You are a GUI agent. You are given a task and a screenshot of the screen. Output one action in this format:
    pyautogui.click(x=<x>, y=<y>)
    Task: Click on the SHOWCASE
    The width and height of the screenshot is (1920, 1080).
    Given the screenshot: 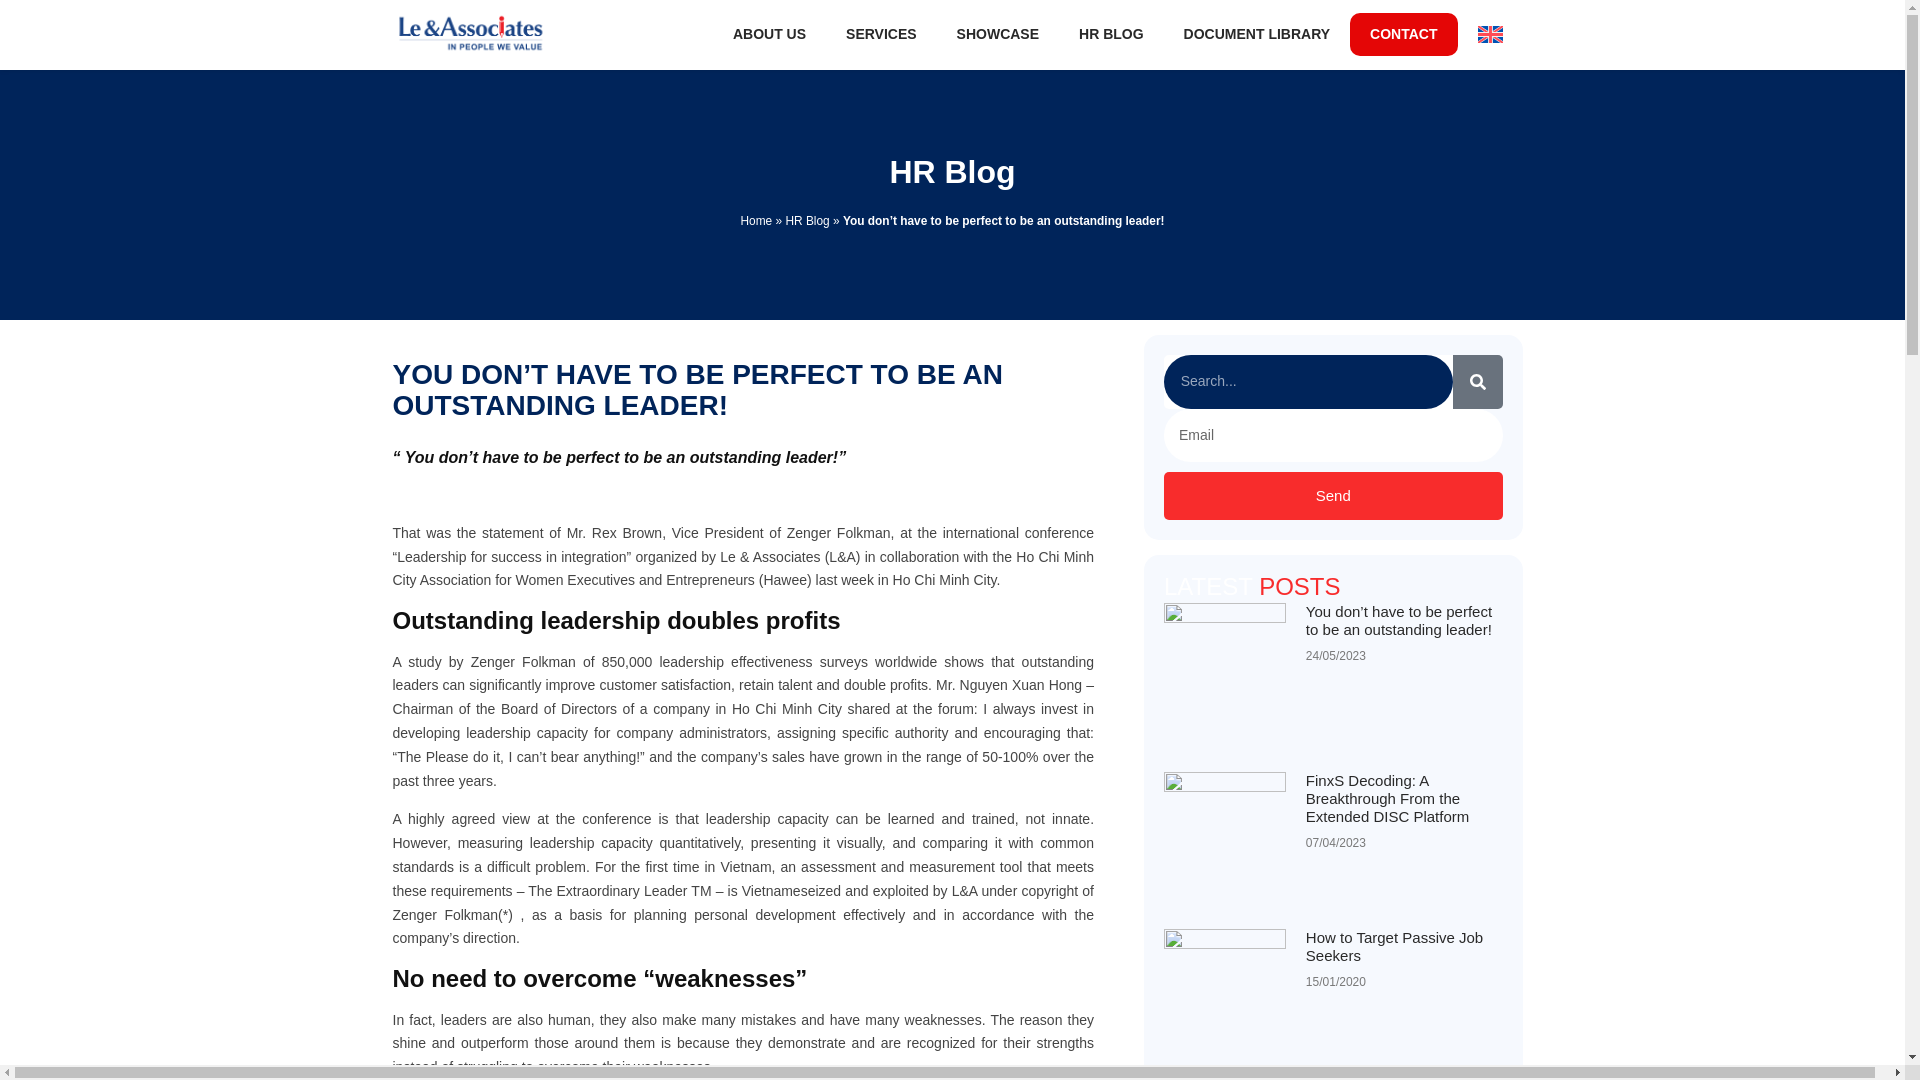 What is the action you would take?
    pyautogui.click(x=998, y=34)
    